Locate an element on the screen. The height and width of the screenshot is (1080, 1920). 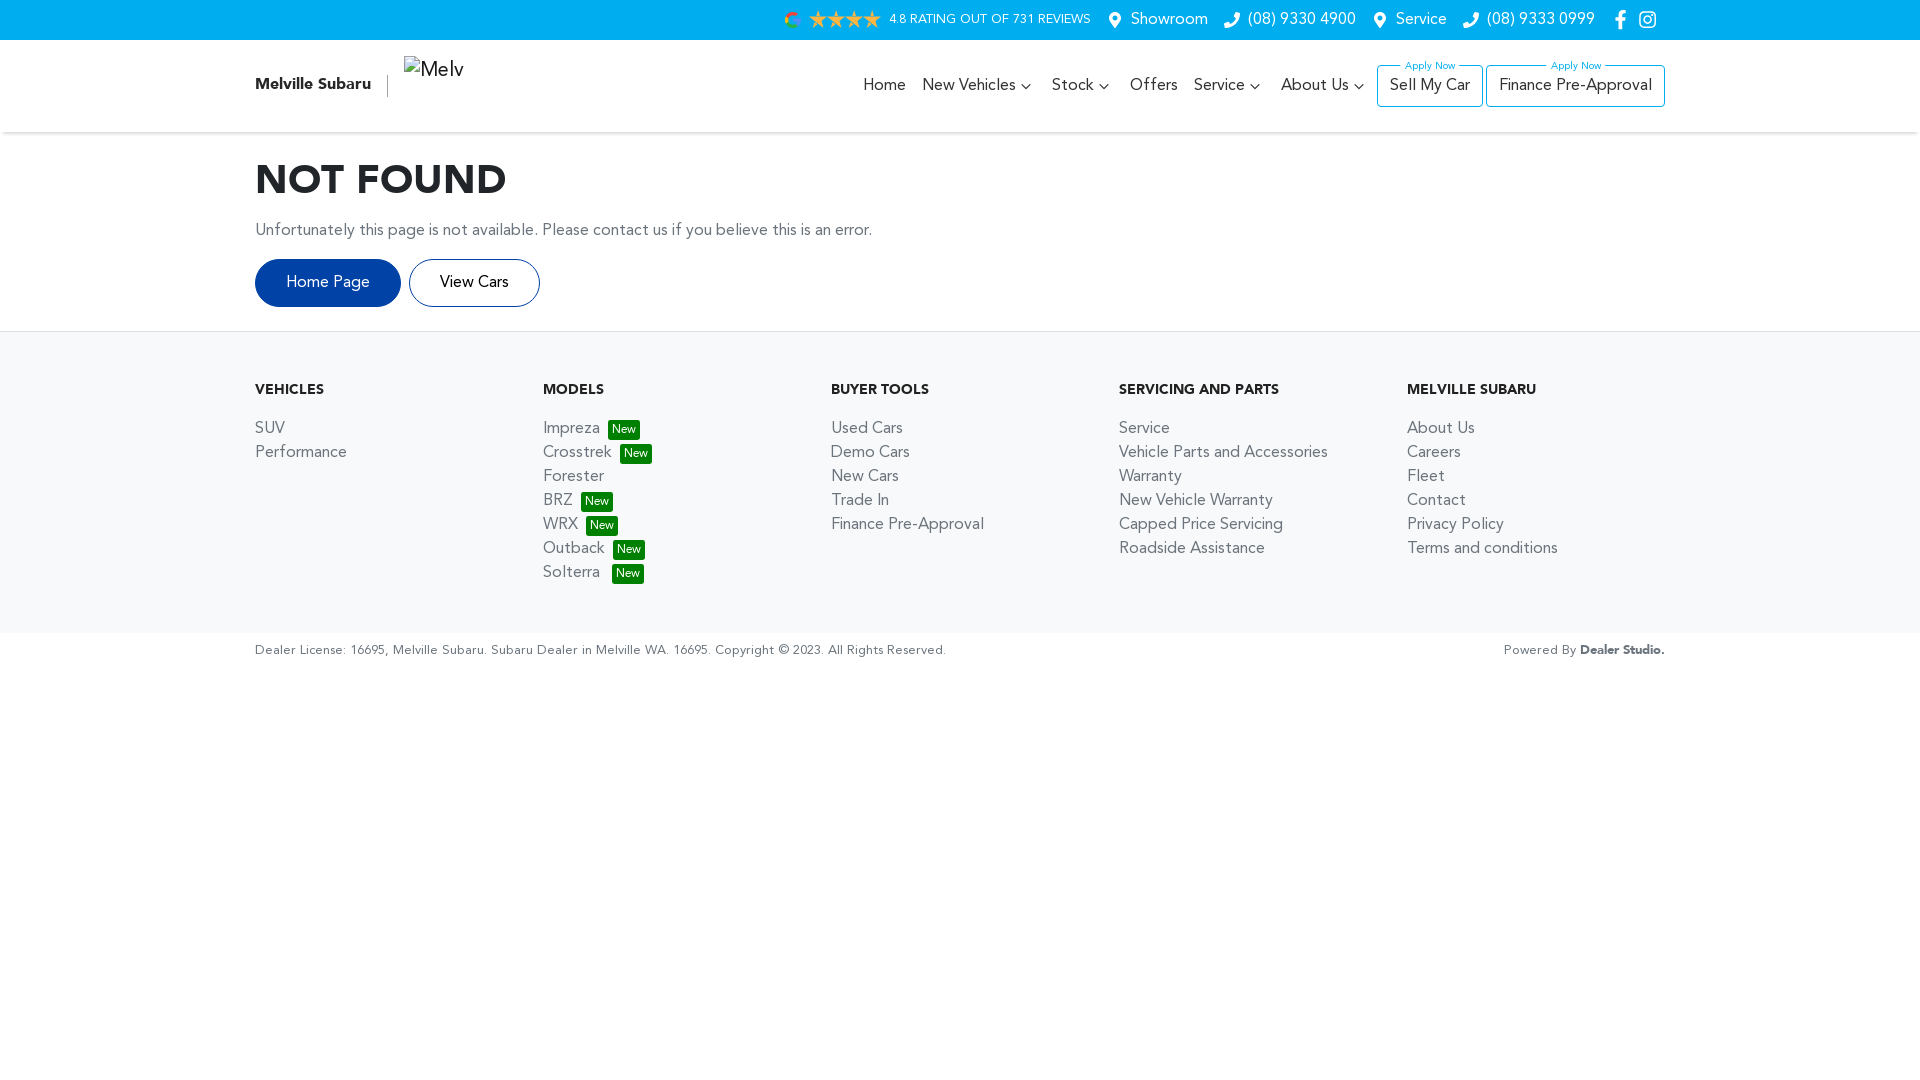
Forester is located at coordinates (574, 477).